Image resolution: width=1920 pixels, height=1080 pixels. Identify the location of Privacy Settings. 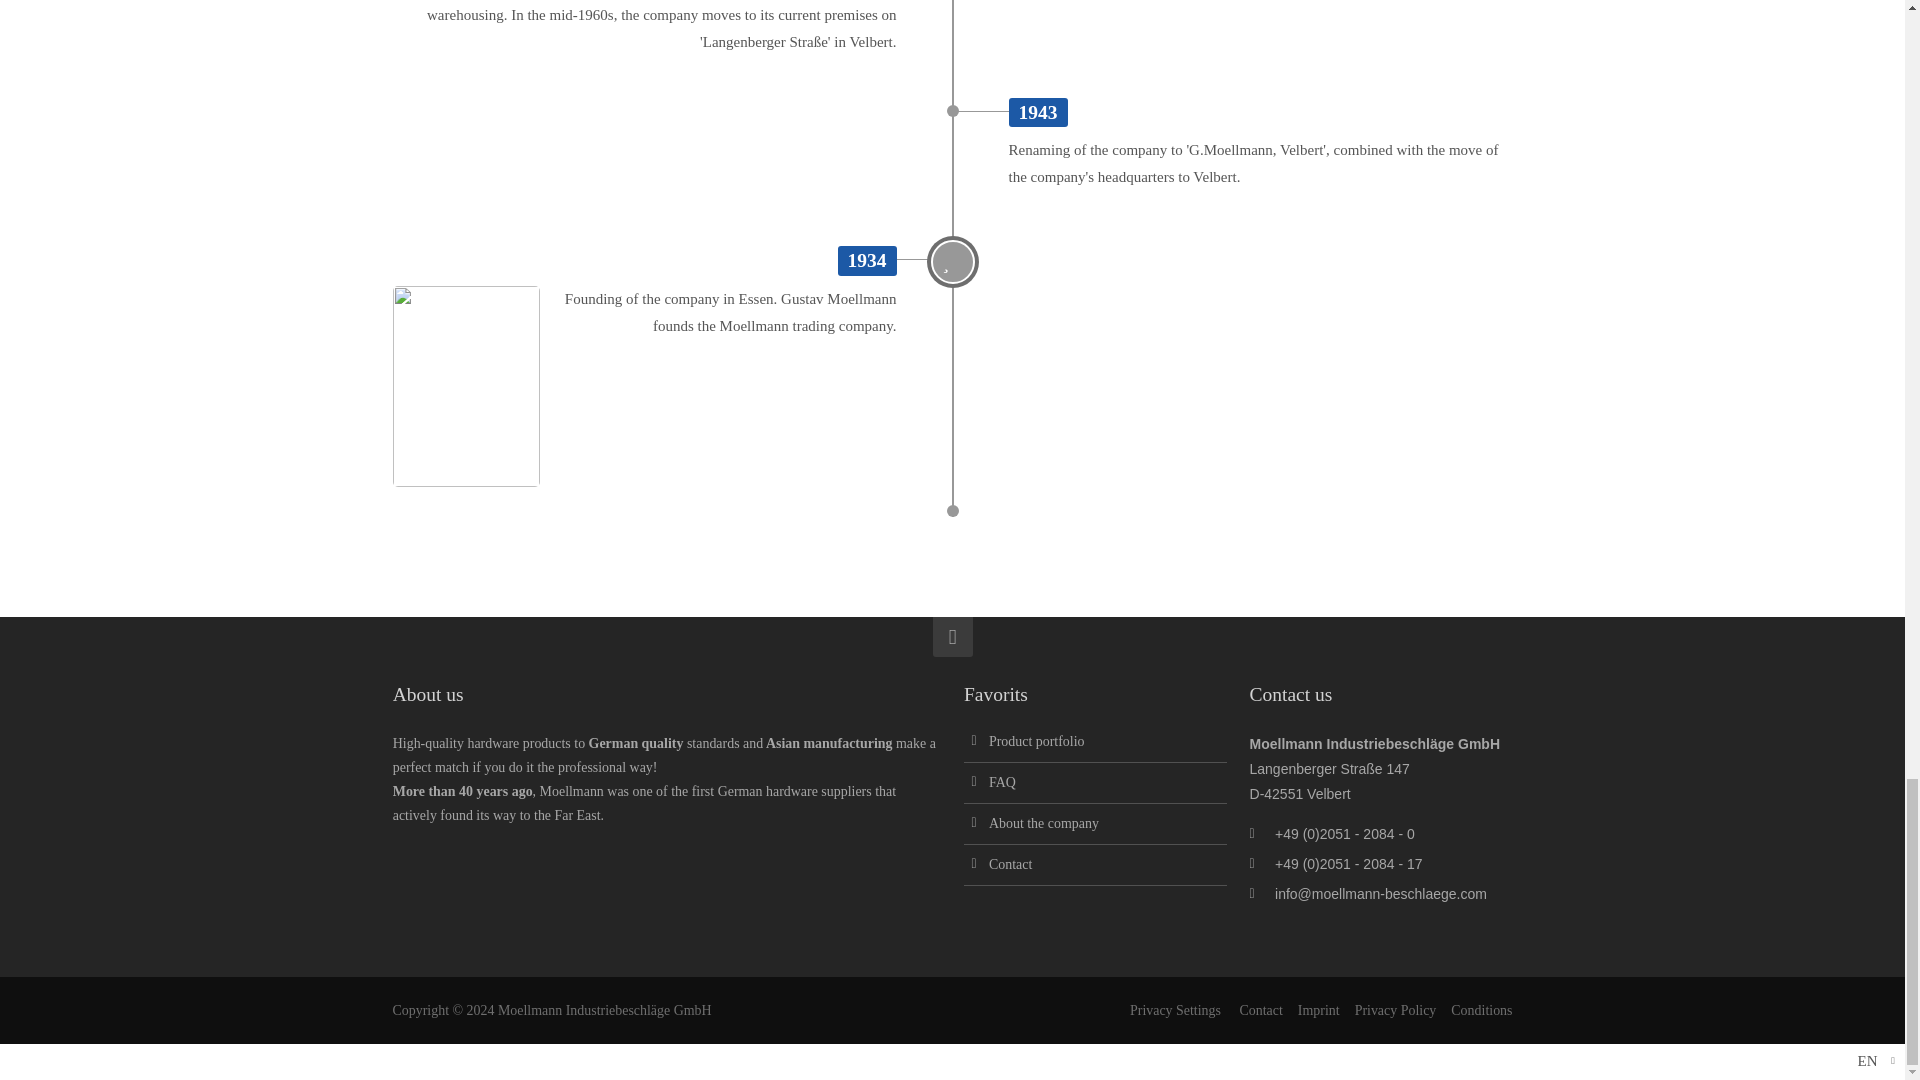
(1176, 1010).